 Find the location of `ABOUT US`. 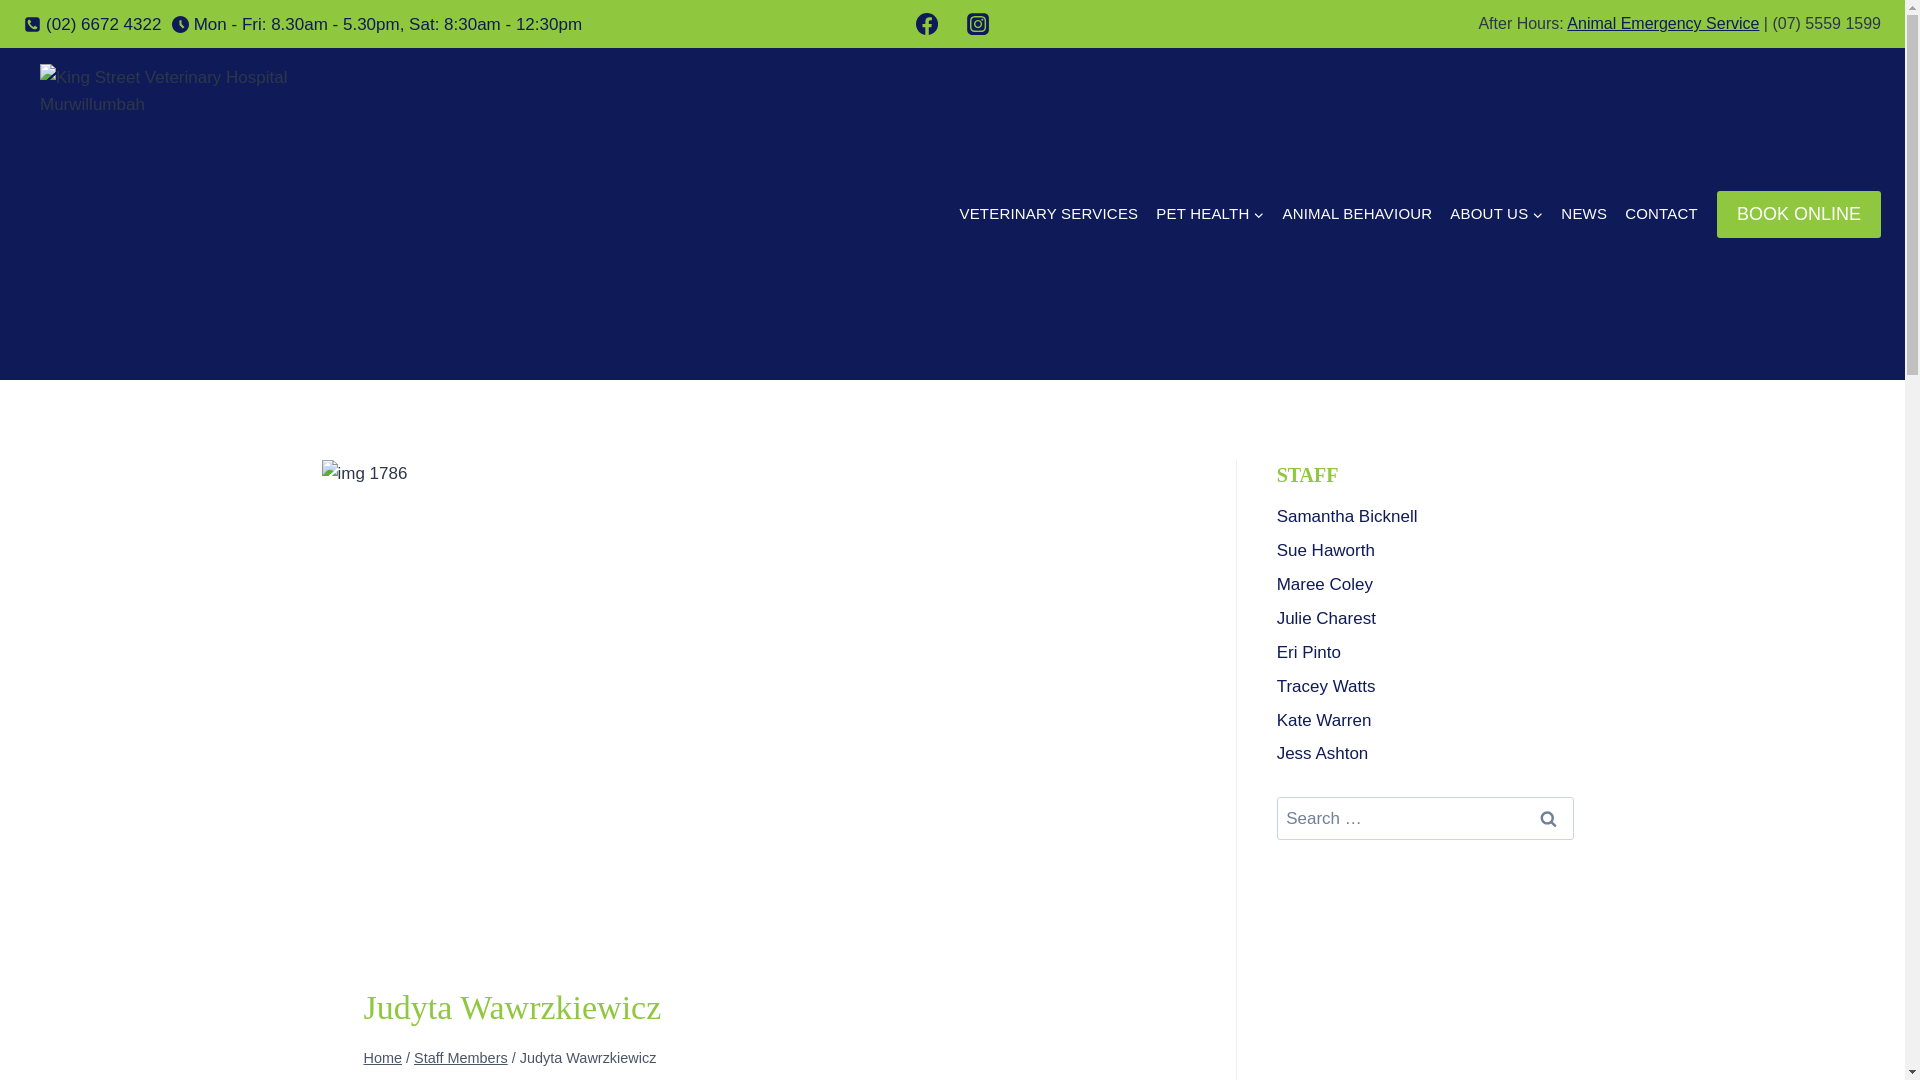

ABOUT US is located at coordinates (1496, 214).